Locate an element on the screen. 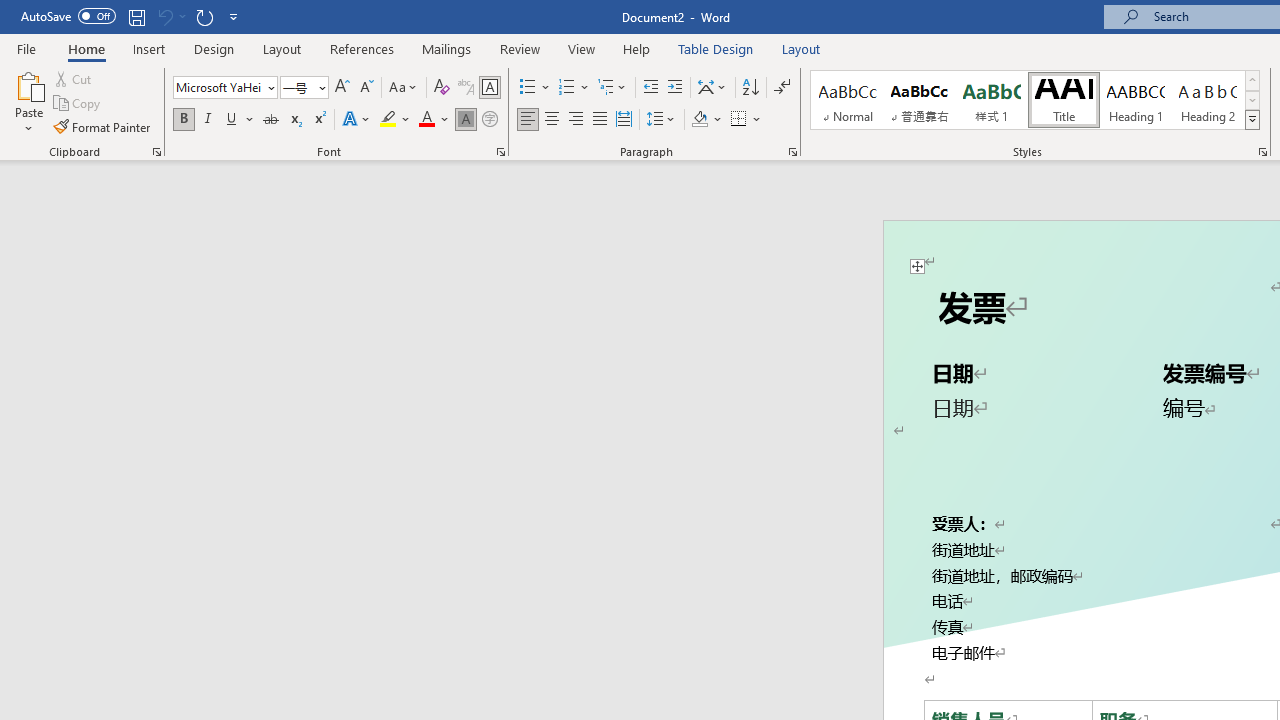 The width and height of the screenshot is (1280, 720). Customize Quick Access Toolbar is located at coordinates (234, 16).